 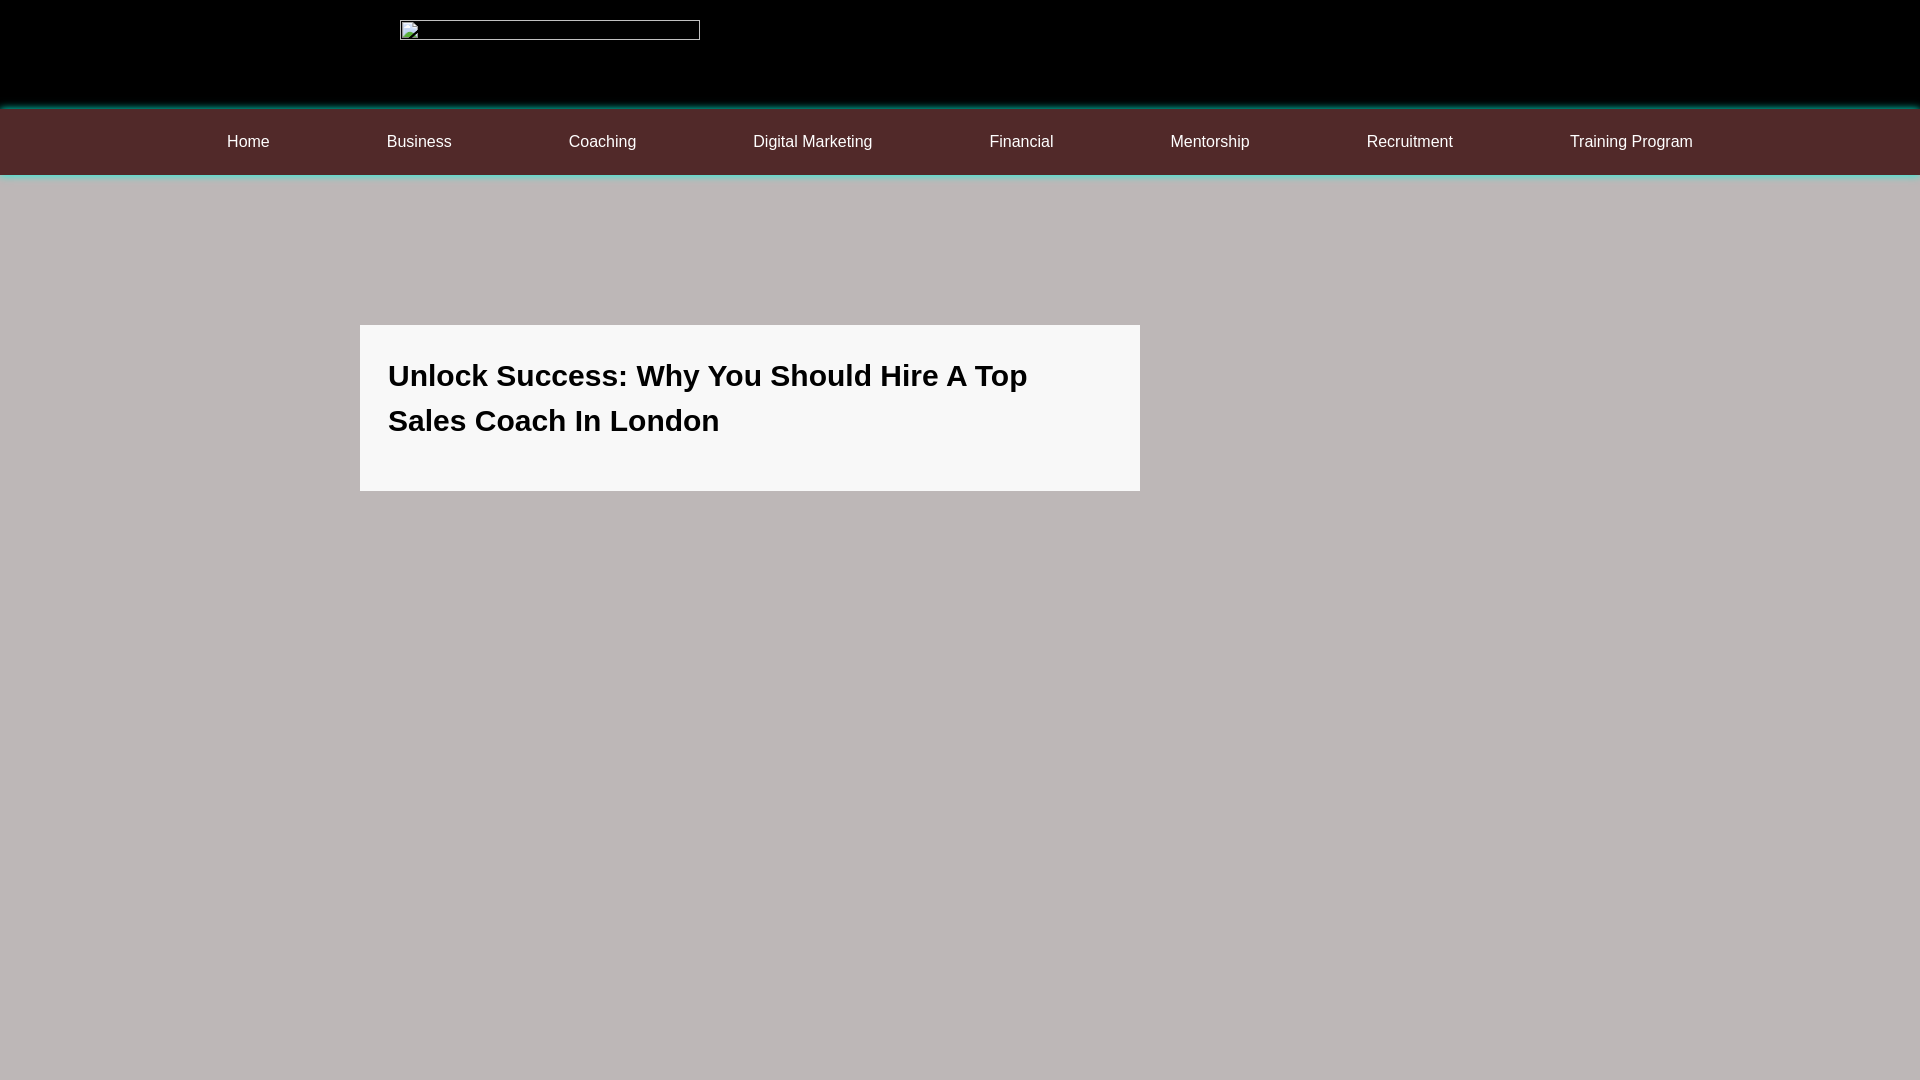 I want to click on Financial, so click(x=1021, y=142).